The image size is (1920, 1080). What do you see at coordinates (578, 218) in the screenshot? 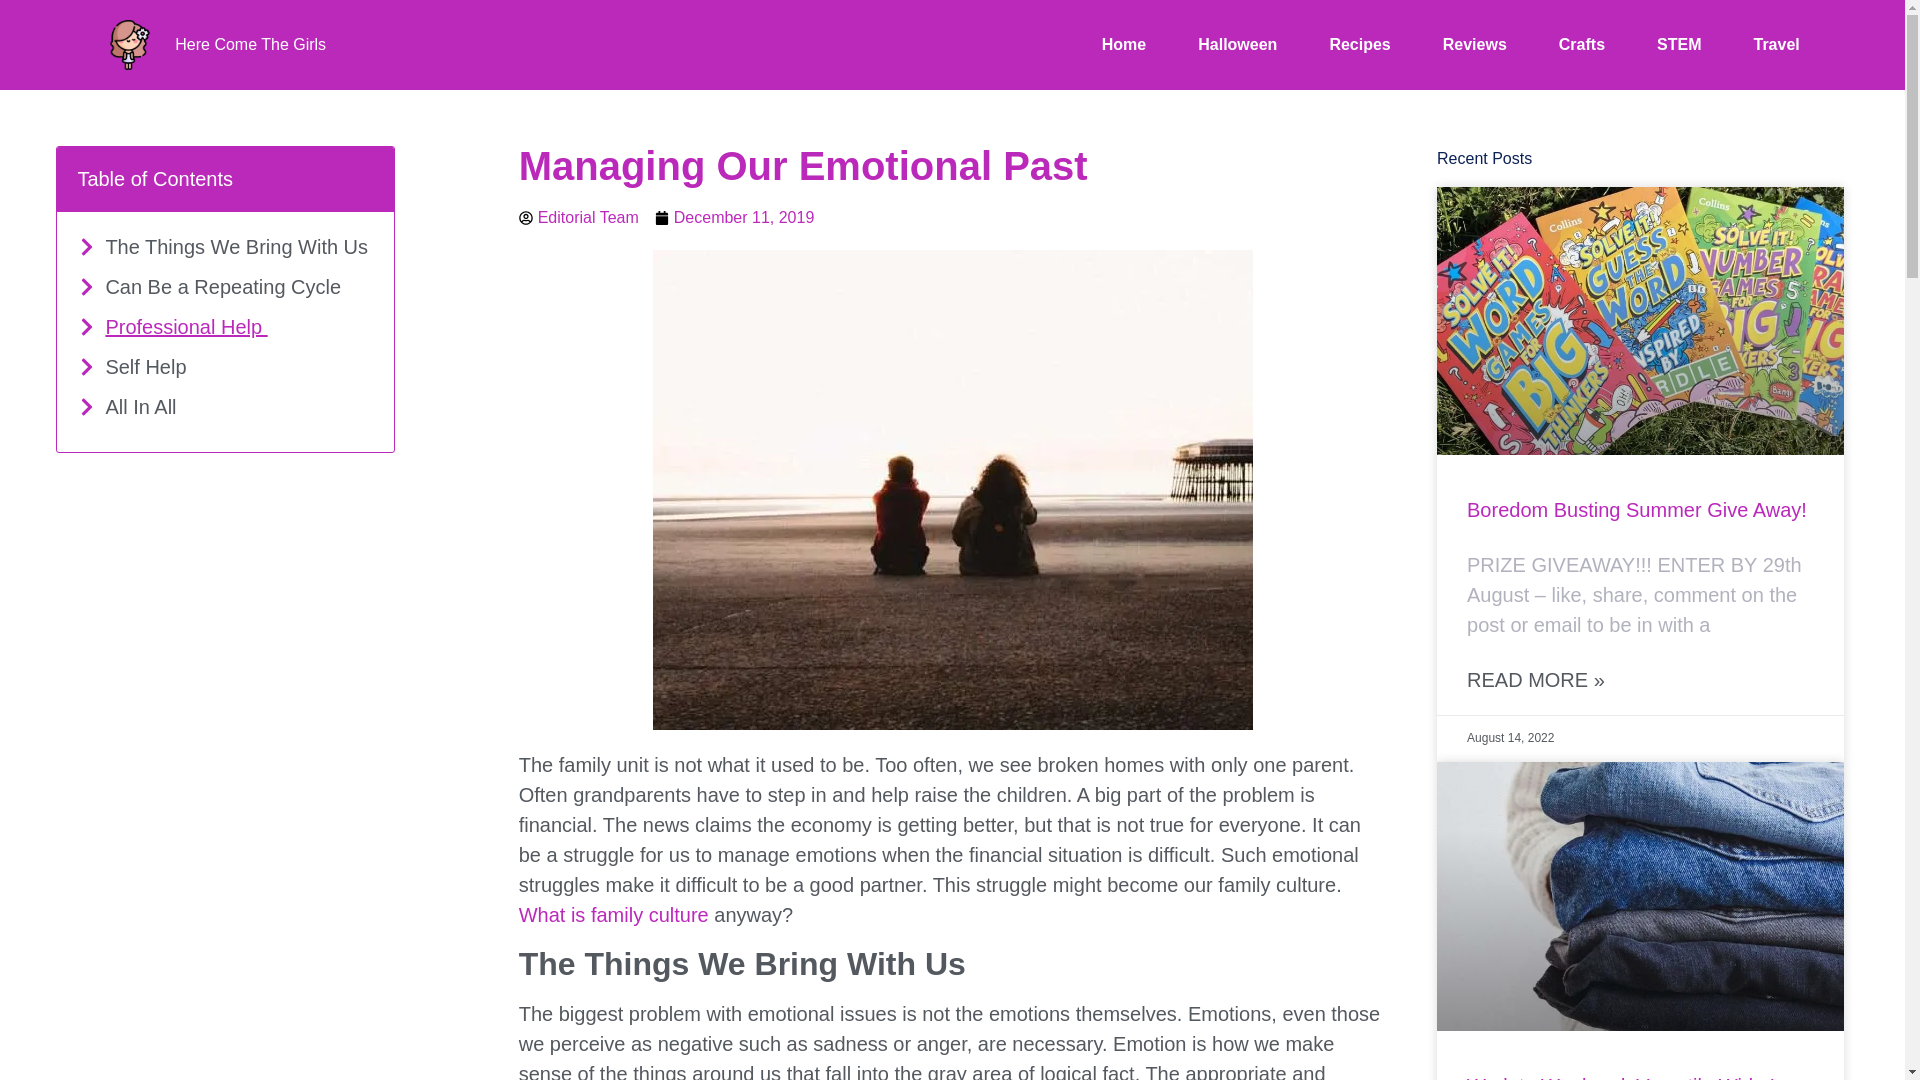
I see `Editorial Team` at bounding box center [578, 218].